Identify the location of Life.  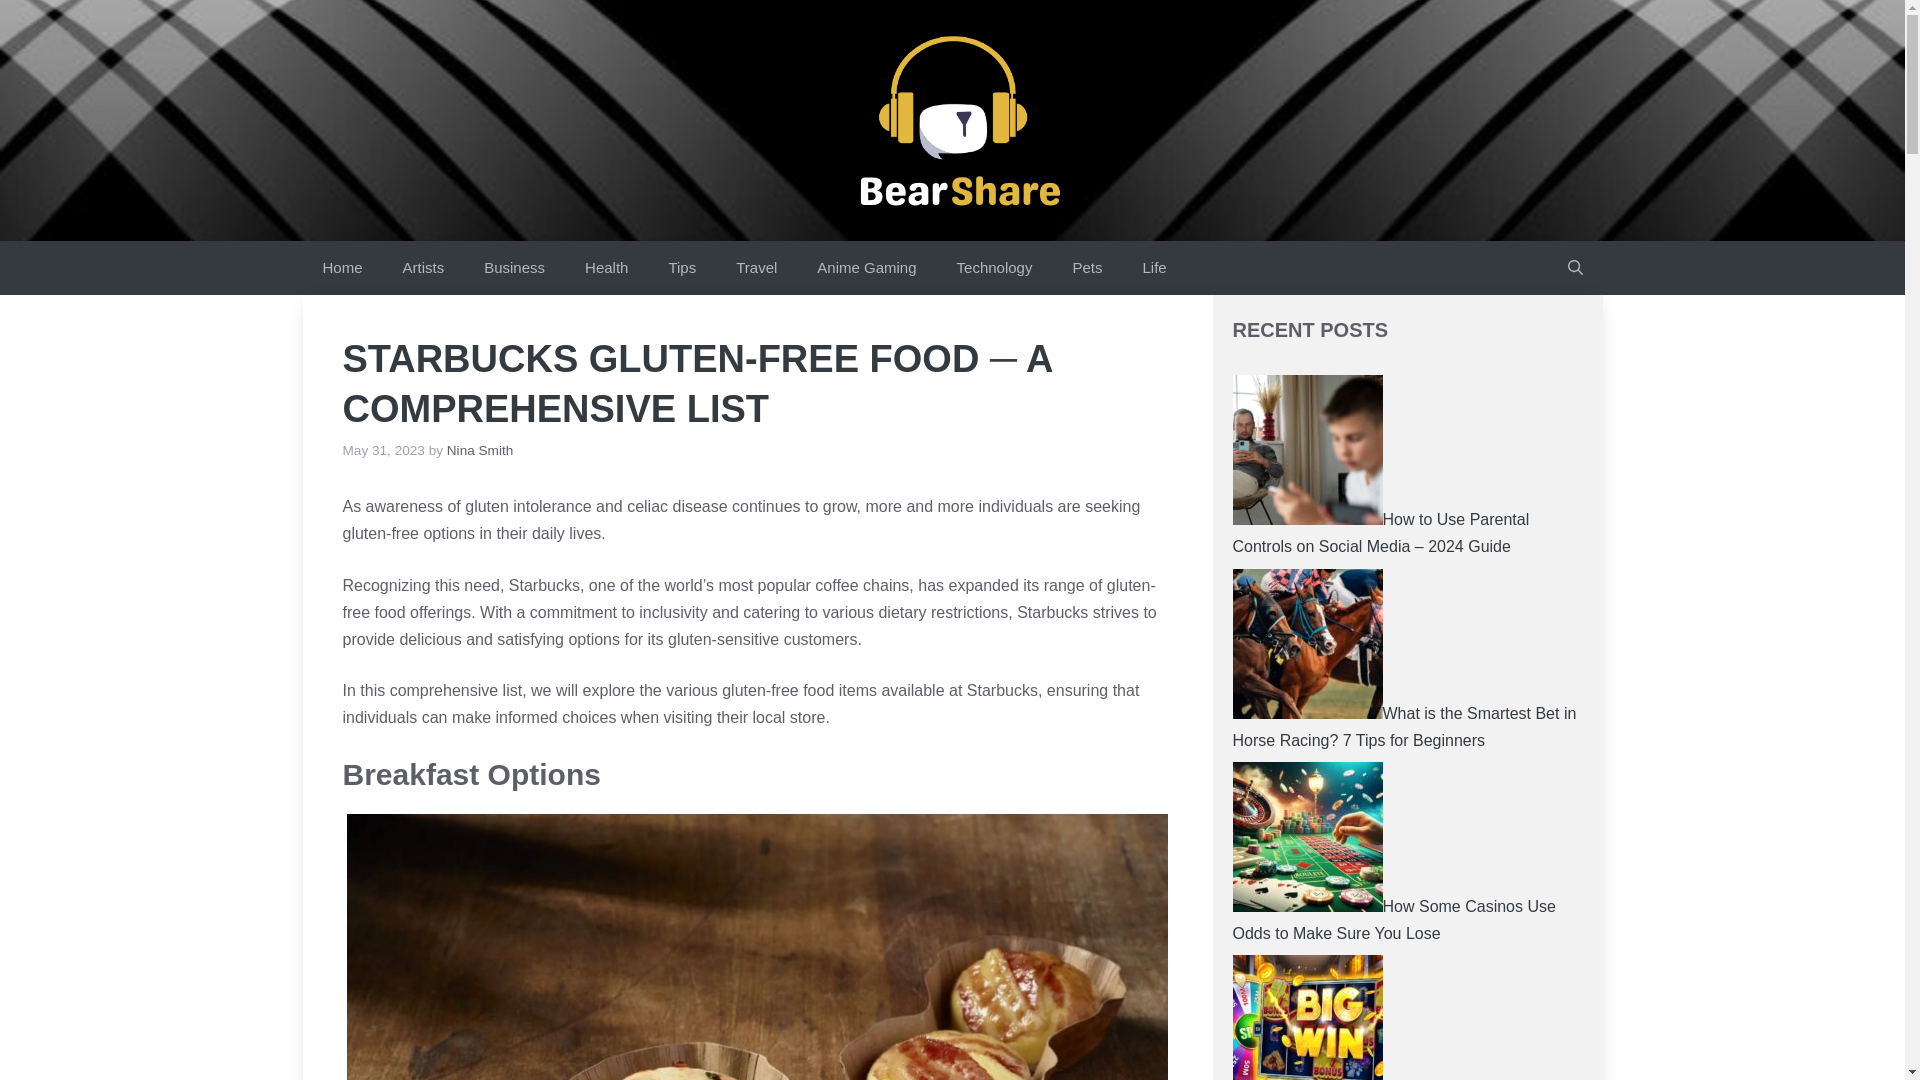
(1154, 267).